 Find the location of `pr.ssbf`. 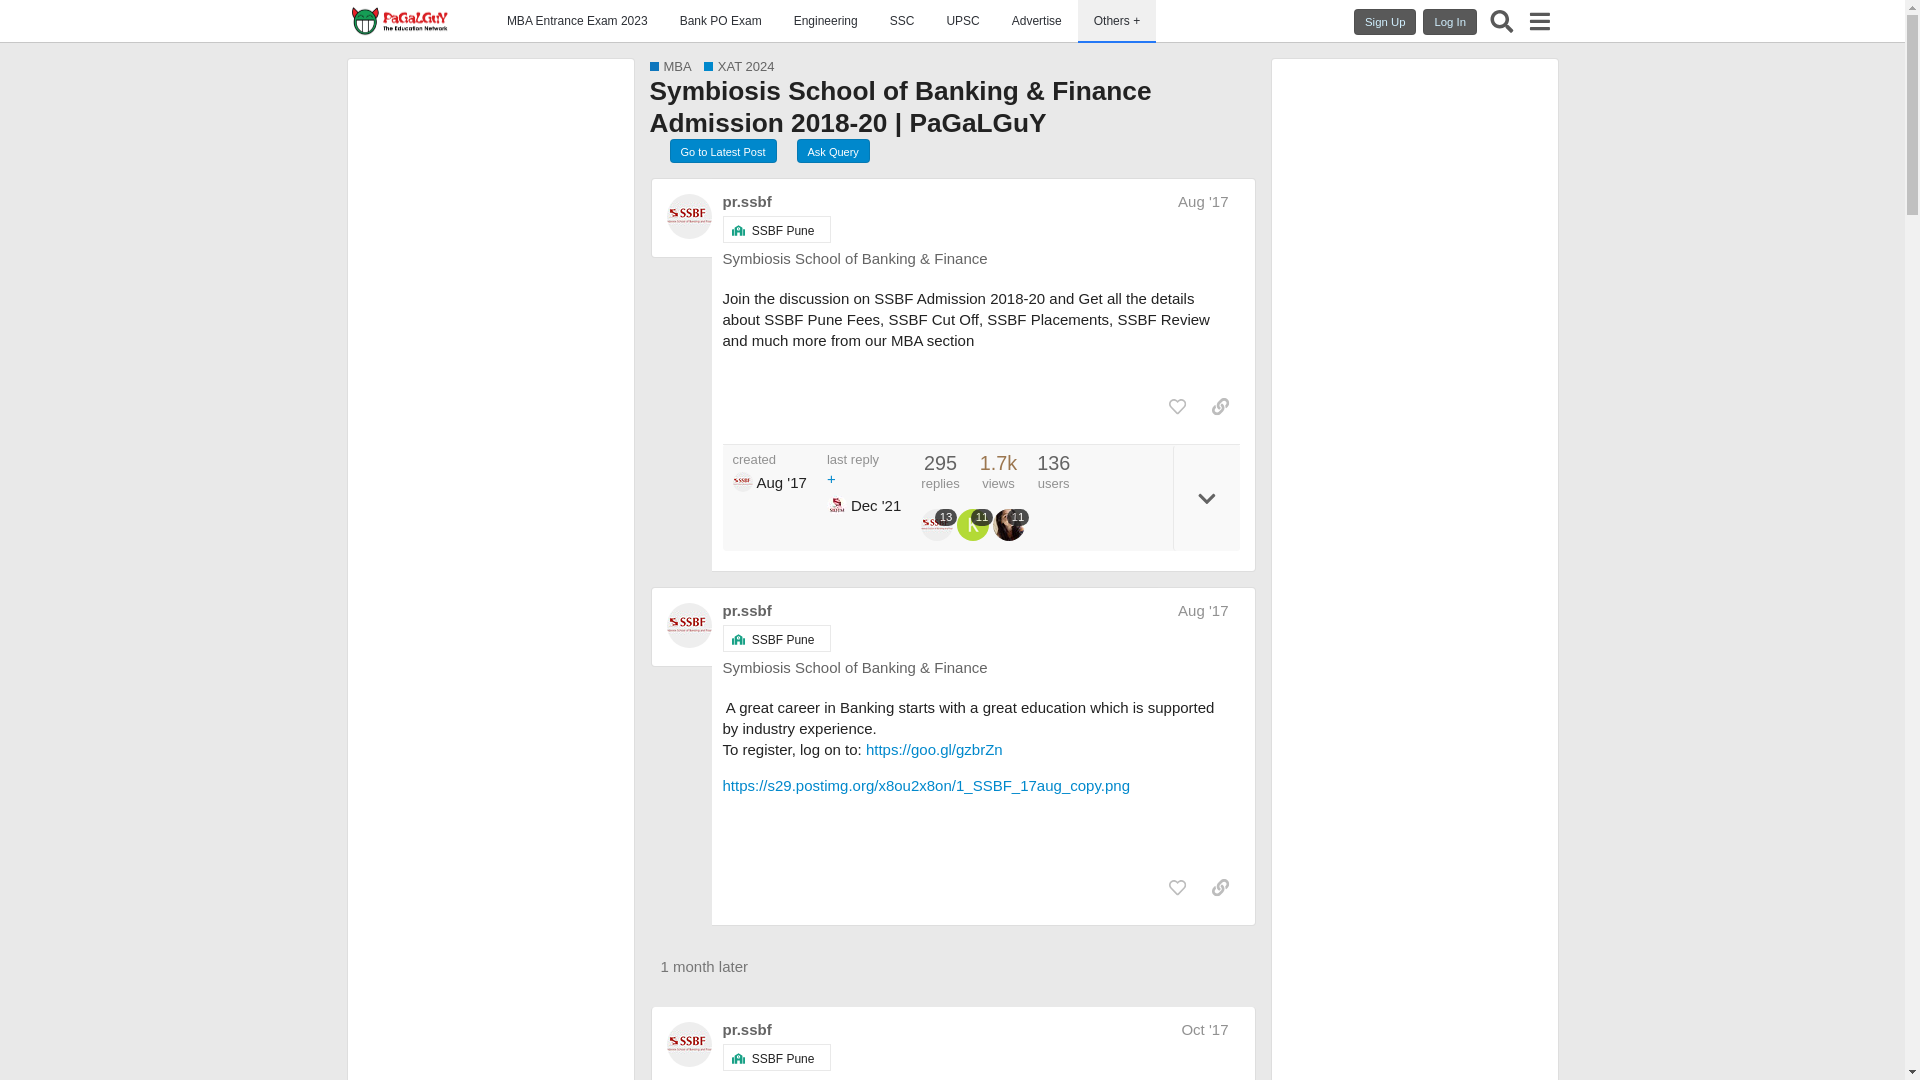

pr.ssbf is located at coordinates (746, 201).